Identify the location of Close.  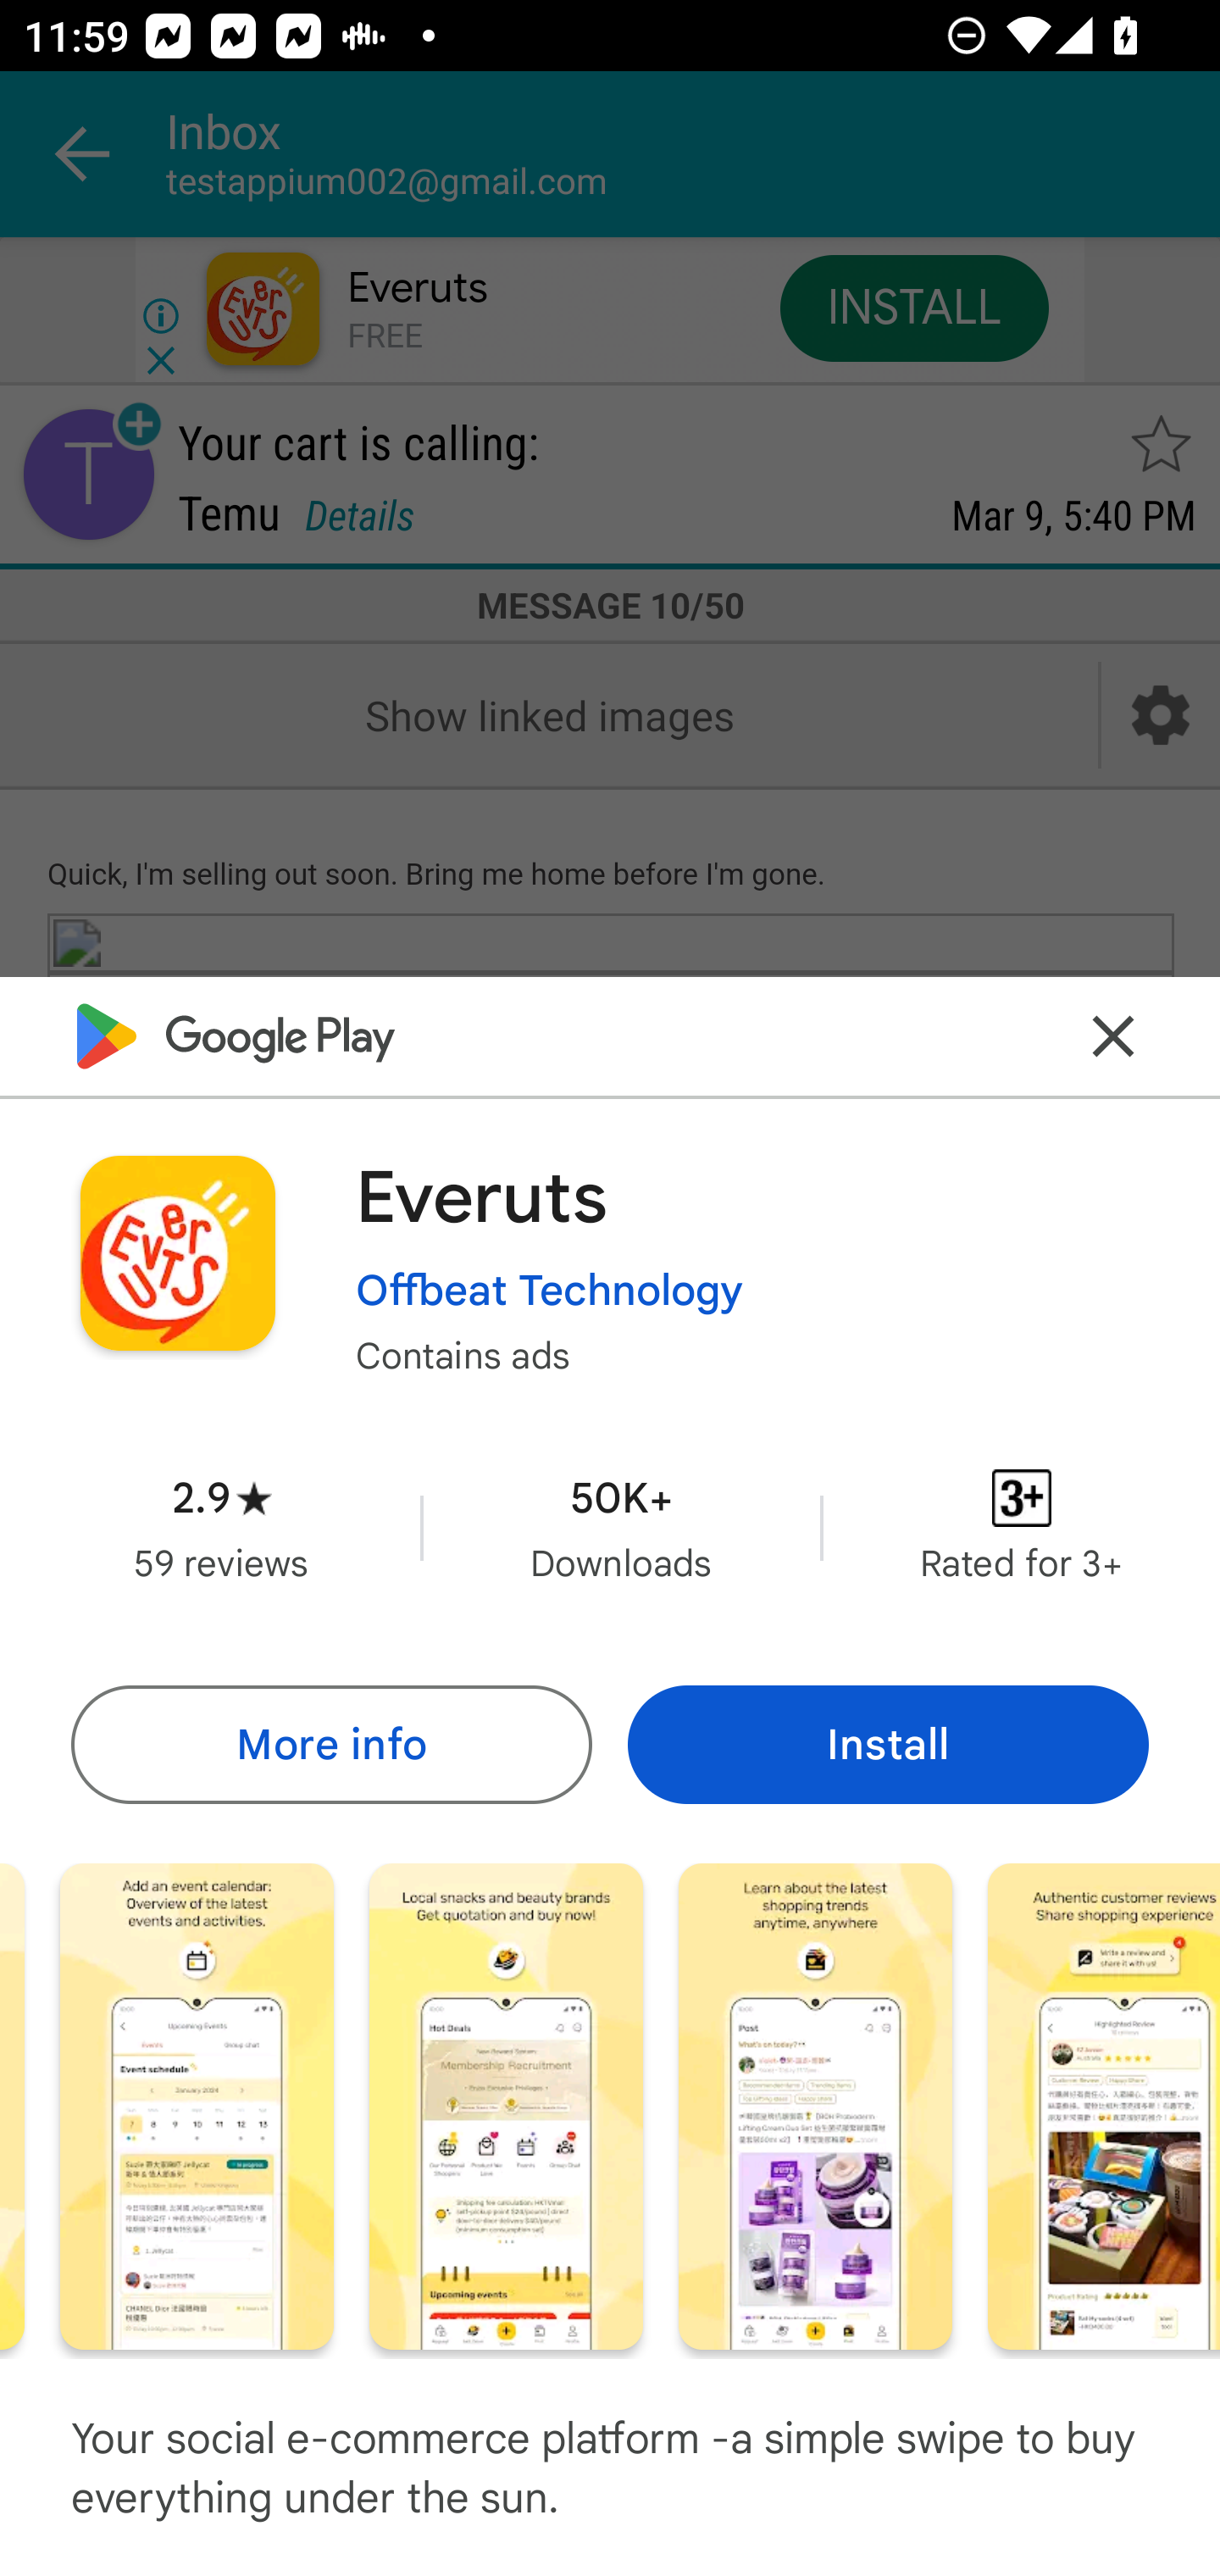
(1113, 1035).